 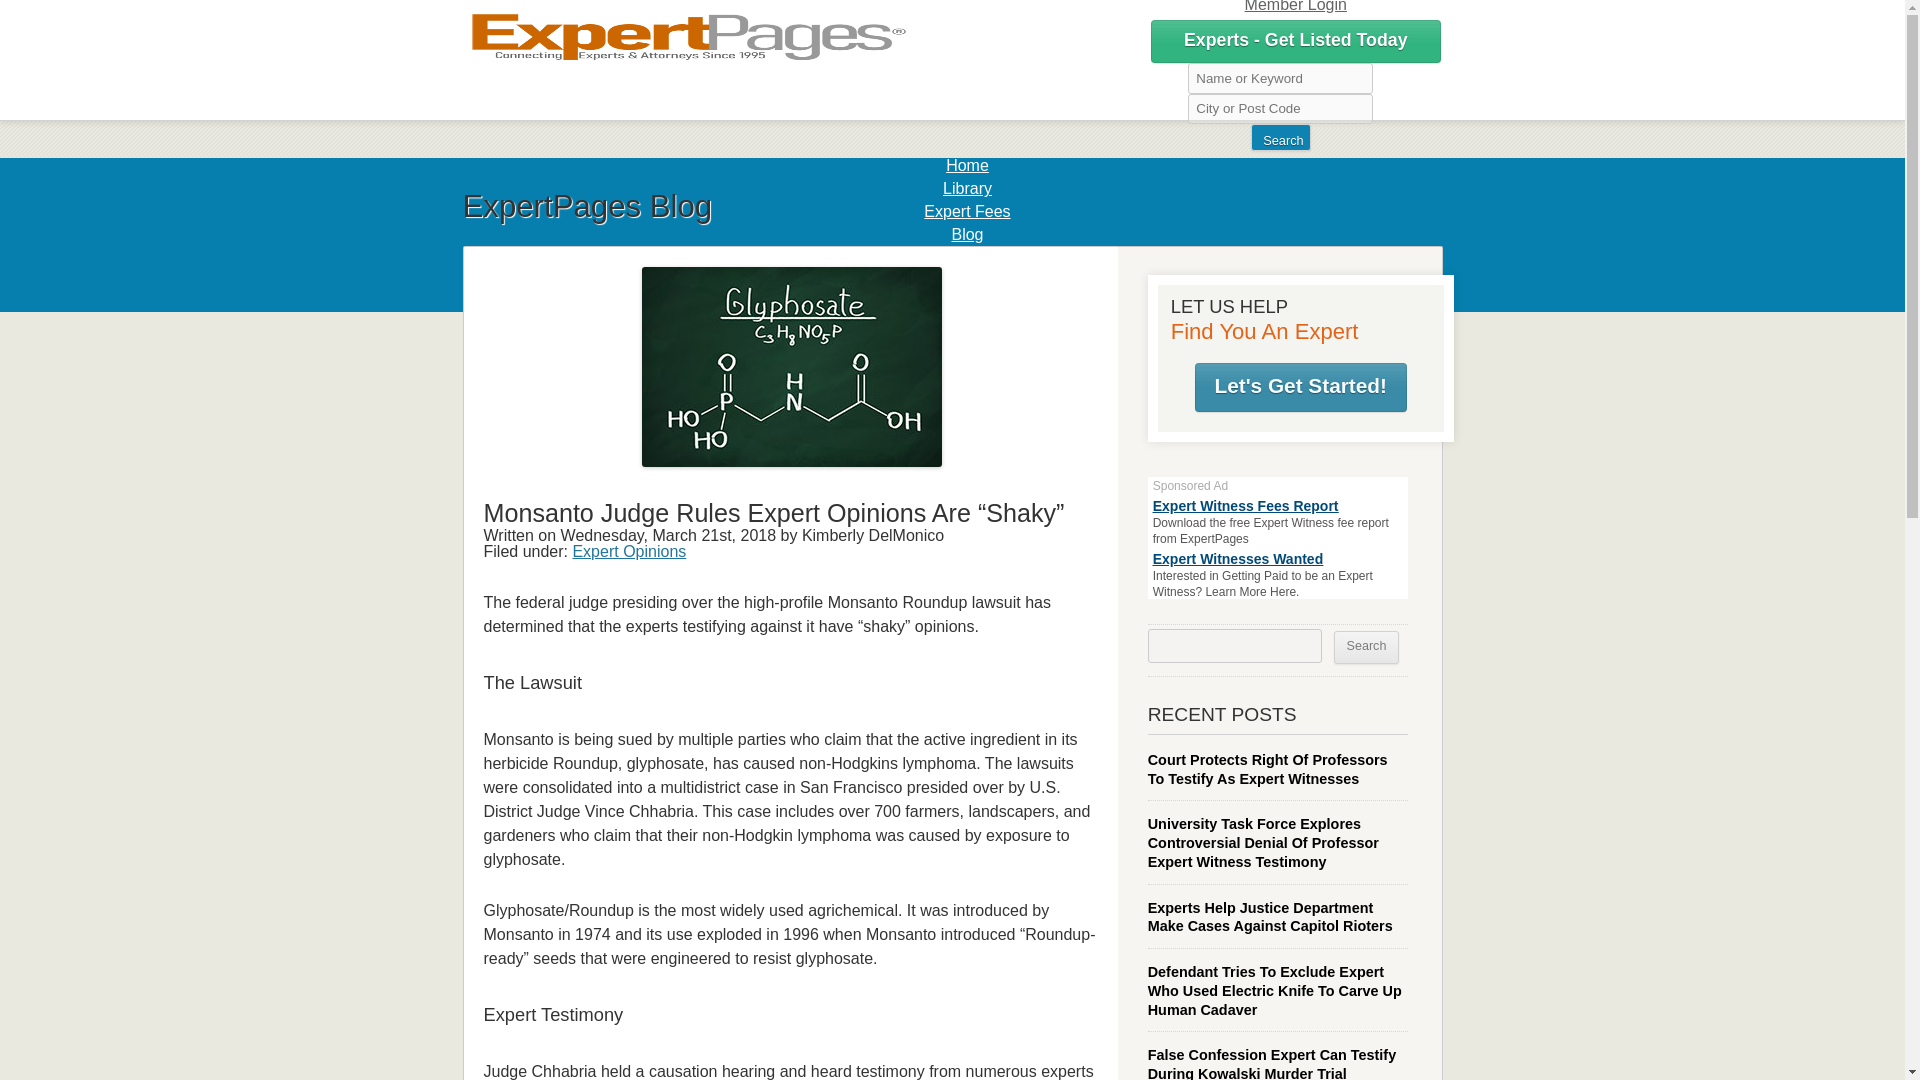 I want to click on Experts, so click(x=967, y=257).